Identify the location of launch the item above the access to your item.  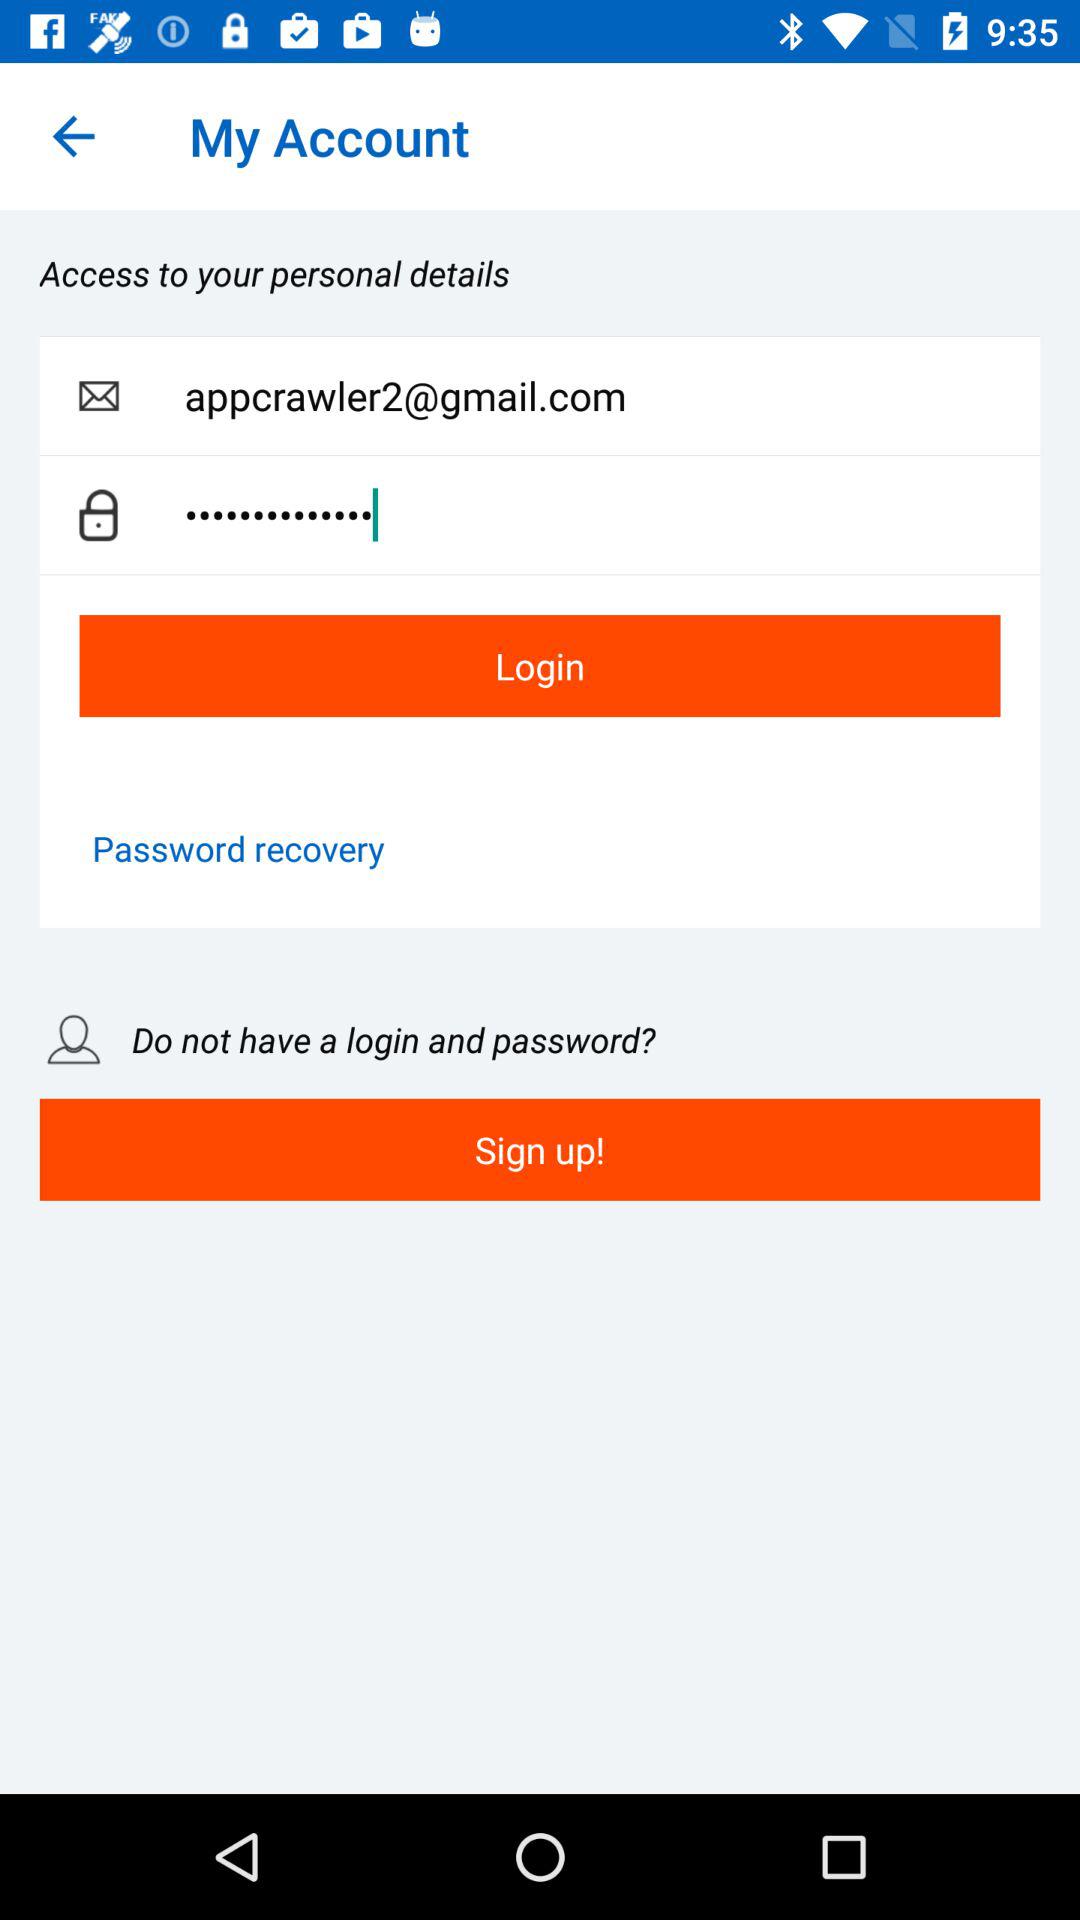
(73, 136).